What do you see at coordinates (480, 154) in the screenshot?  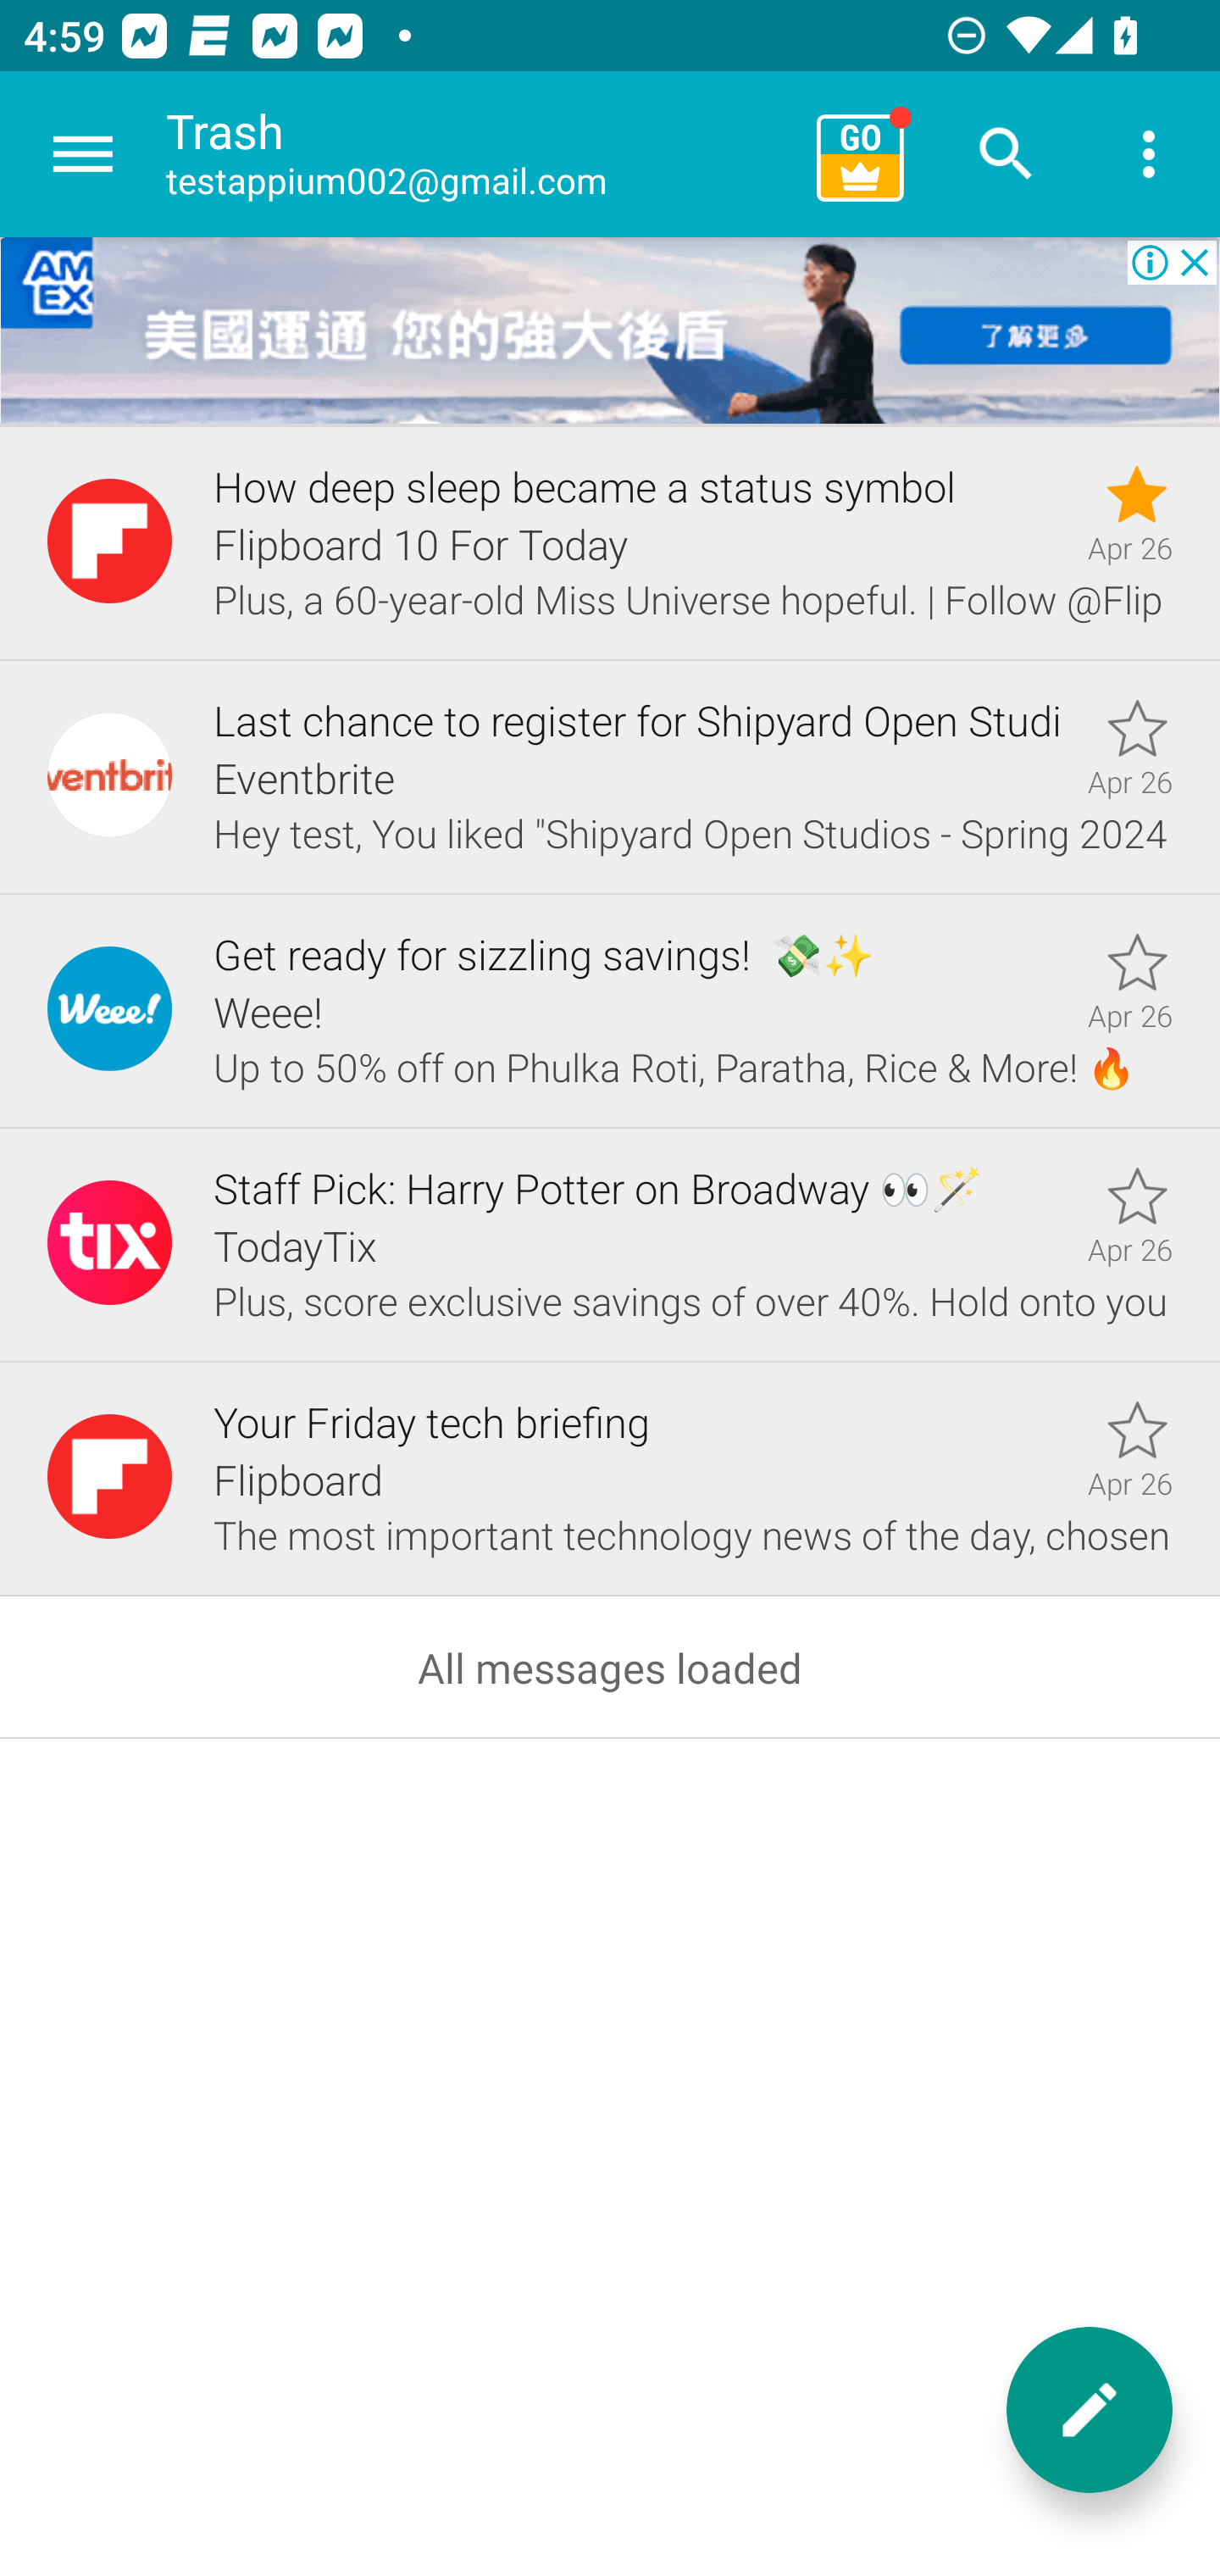 I see `Trash testappium002@gmail.com` at bounding box center [480, 154].